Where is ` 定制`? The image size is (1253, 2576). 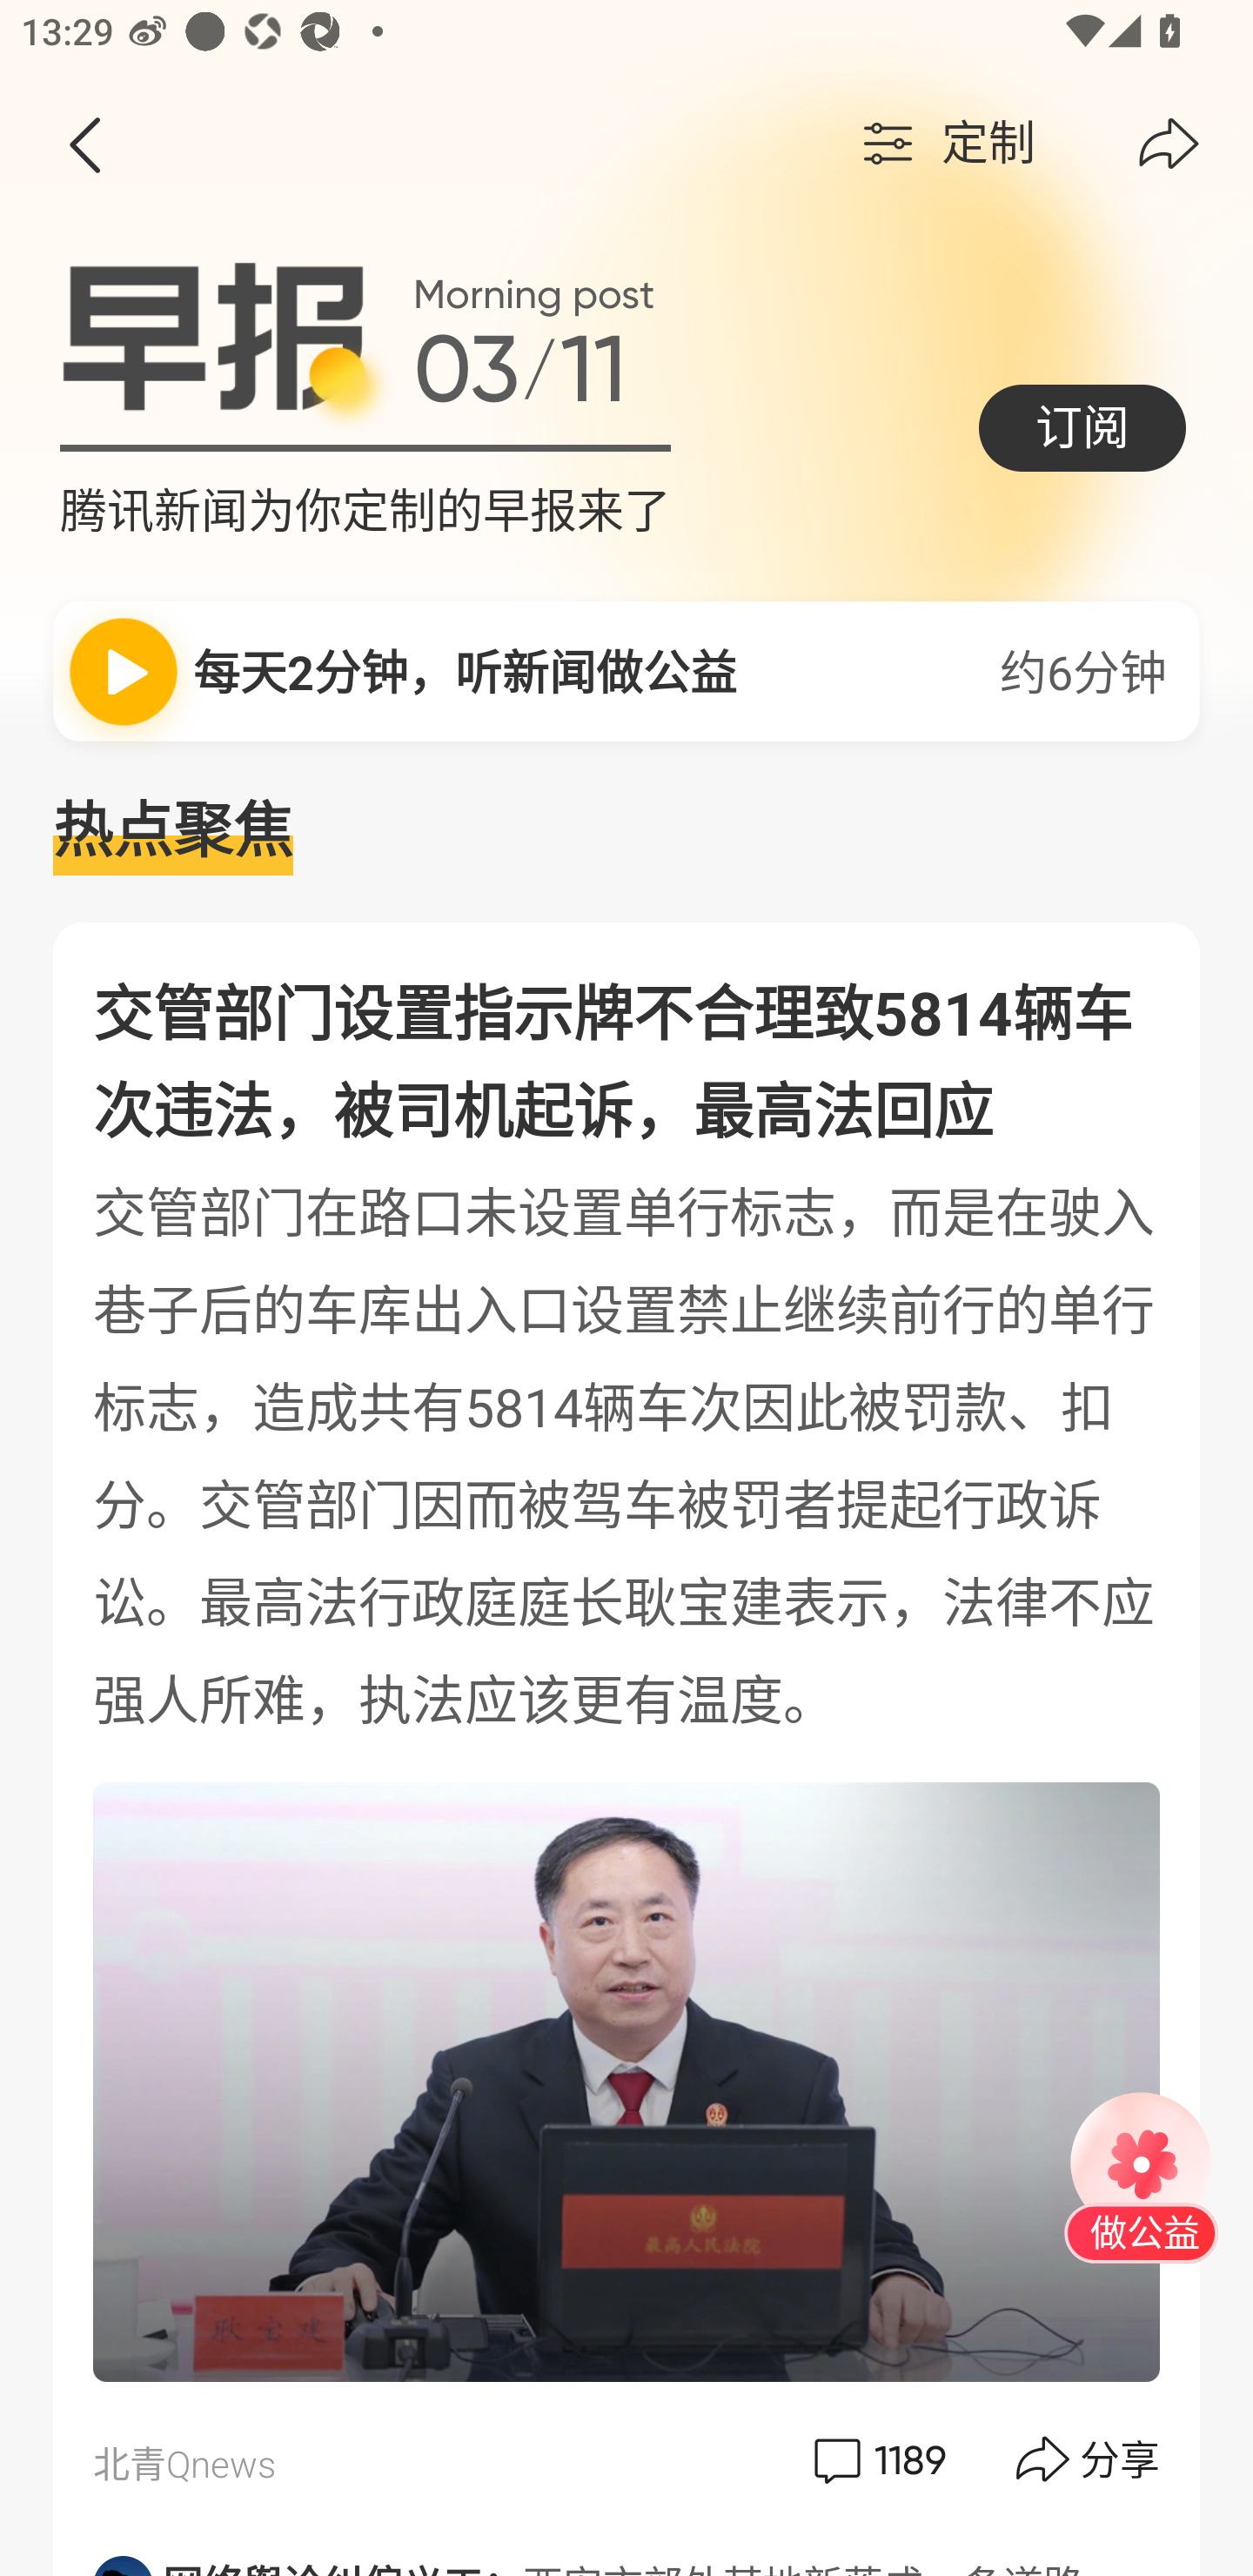  定制 is located at coordinates (945, 144).